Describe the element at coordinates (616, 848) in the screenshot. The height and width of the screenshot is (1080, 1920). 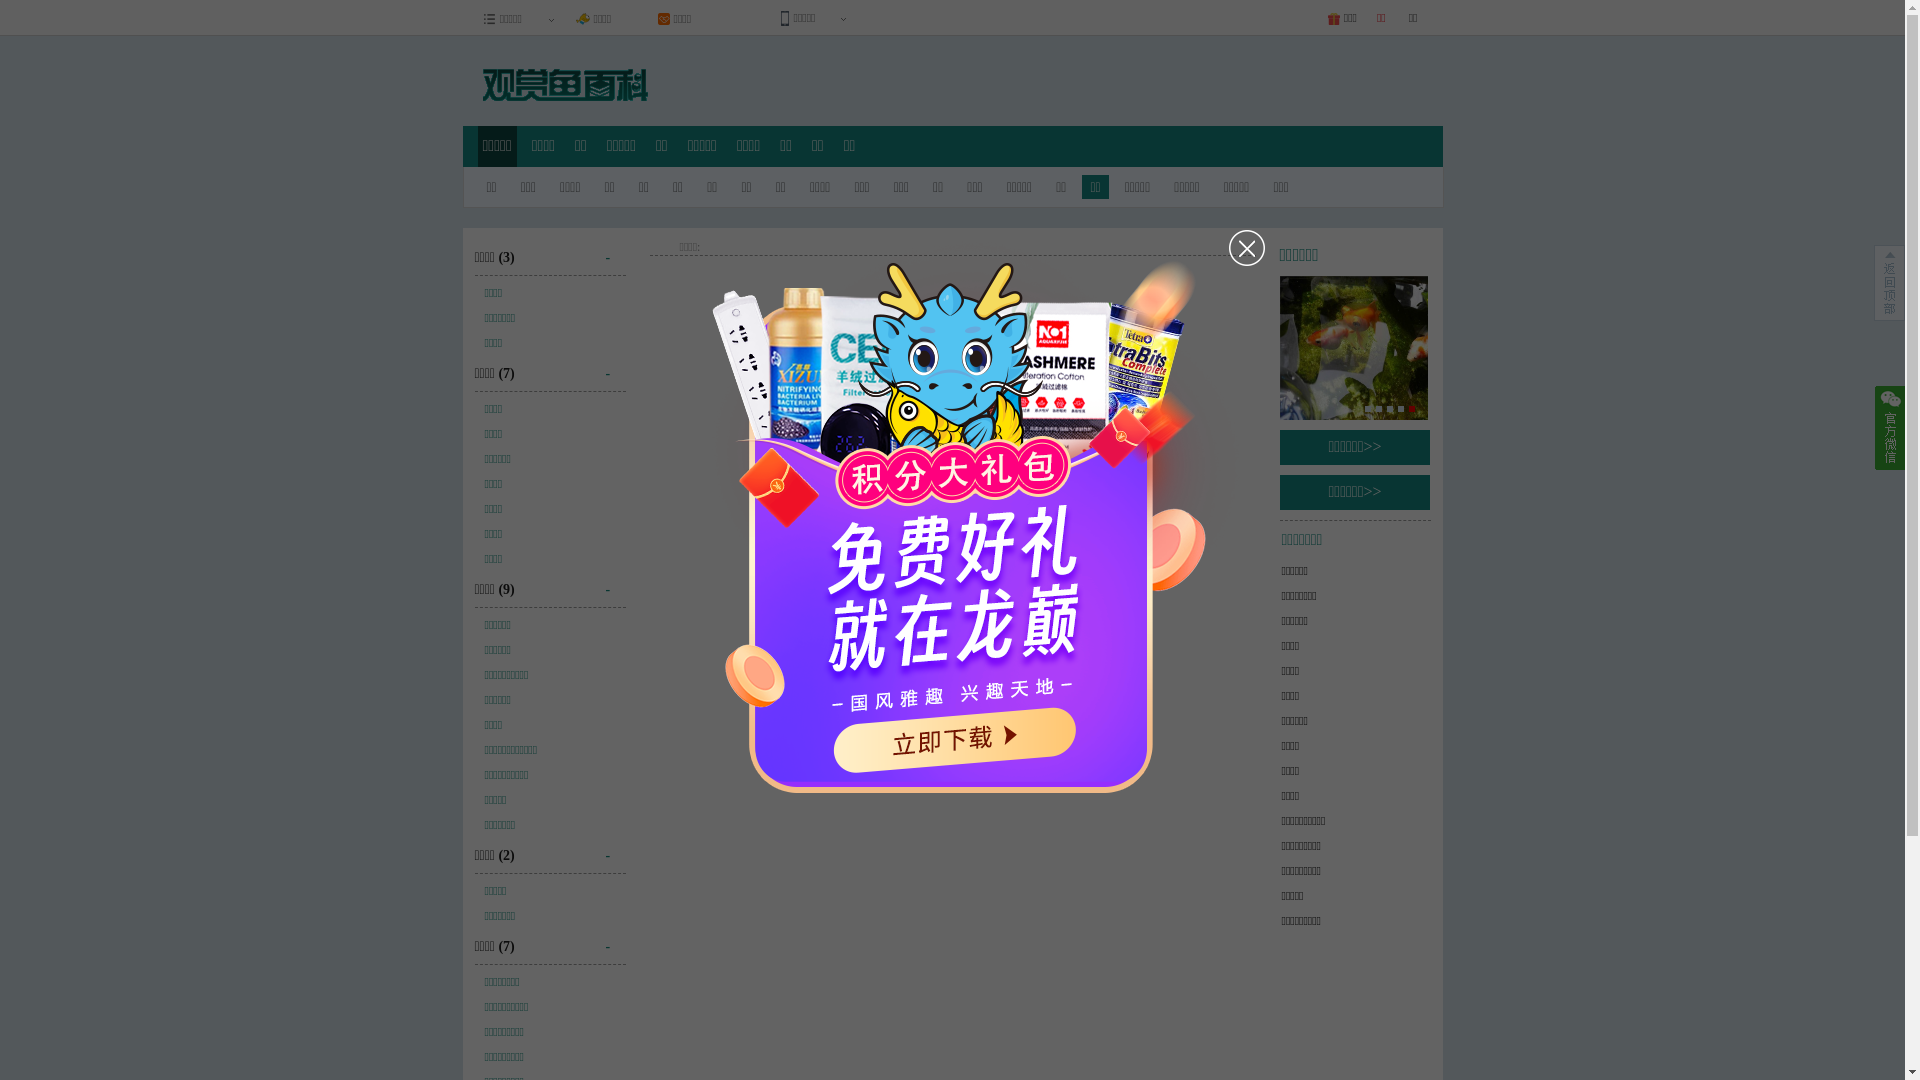
I see `-` at that location.